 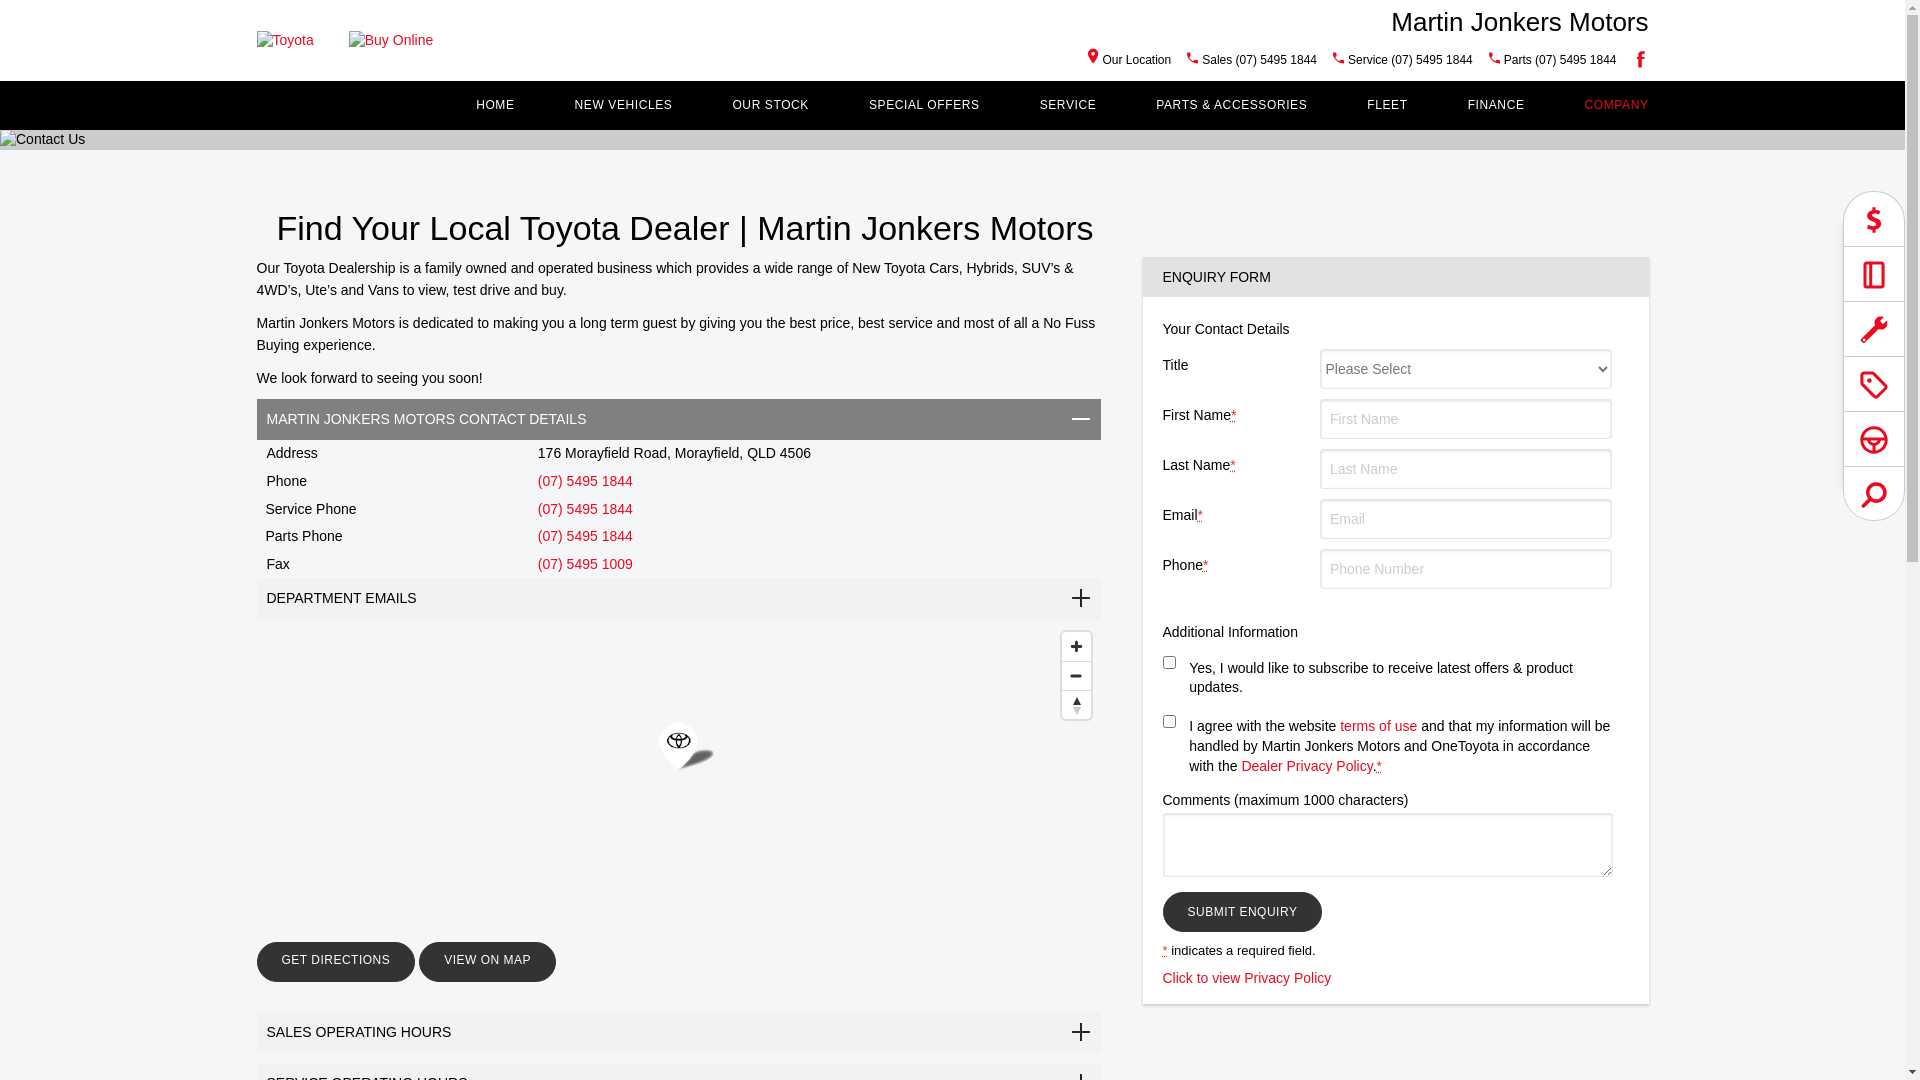 What do you see at coordinates (336, 962) in the screenshot?
I see `GET DIRECTIONS` at bounding box center [336, 962].